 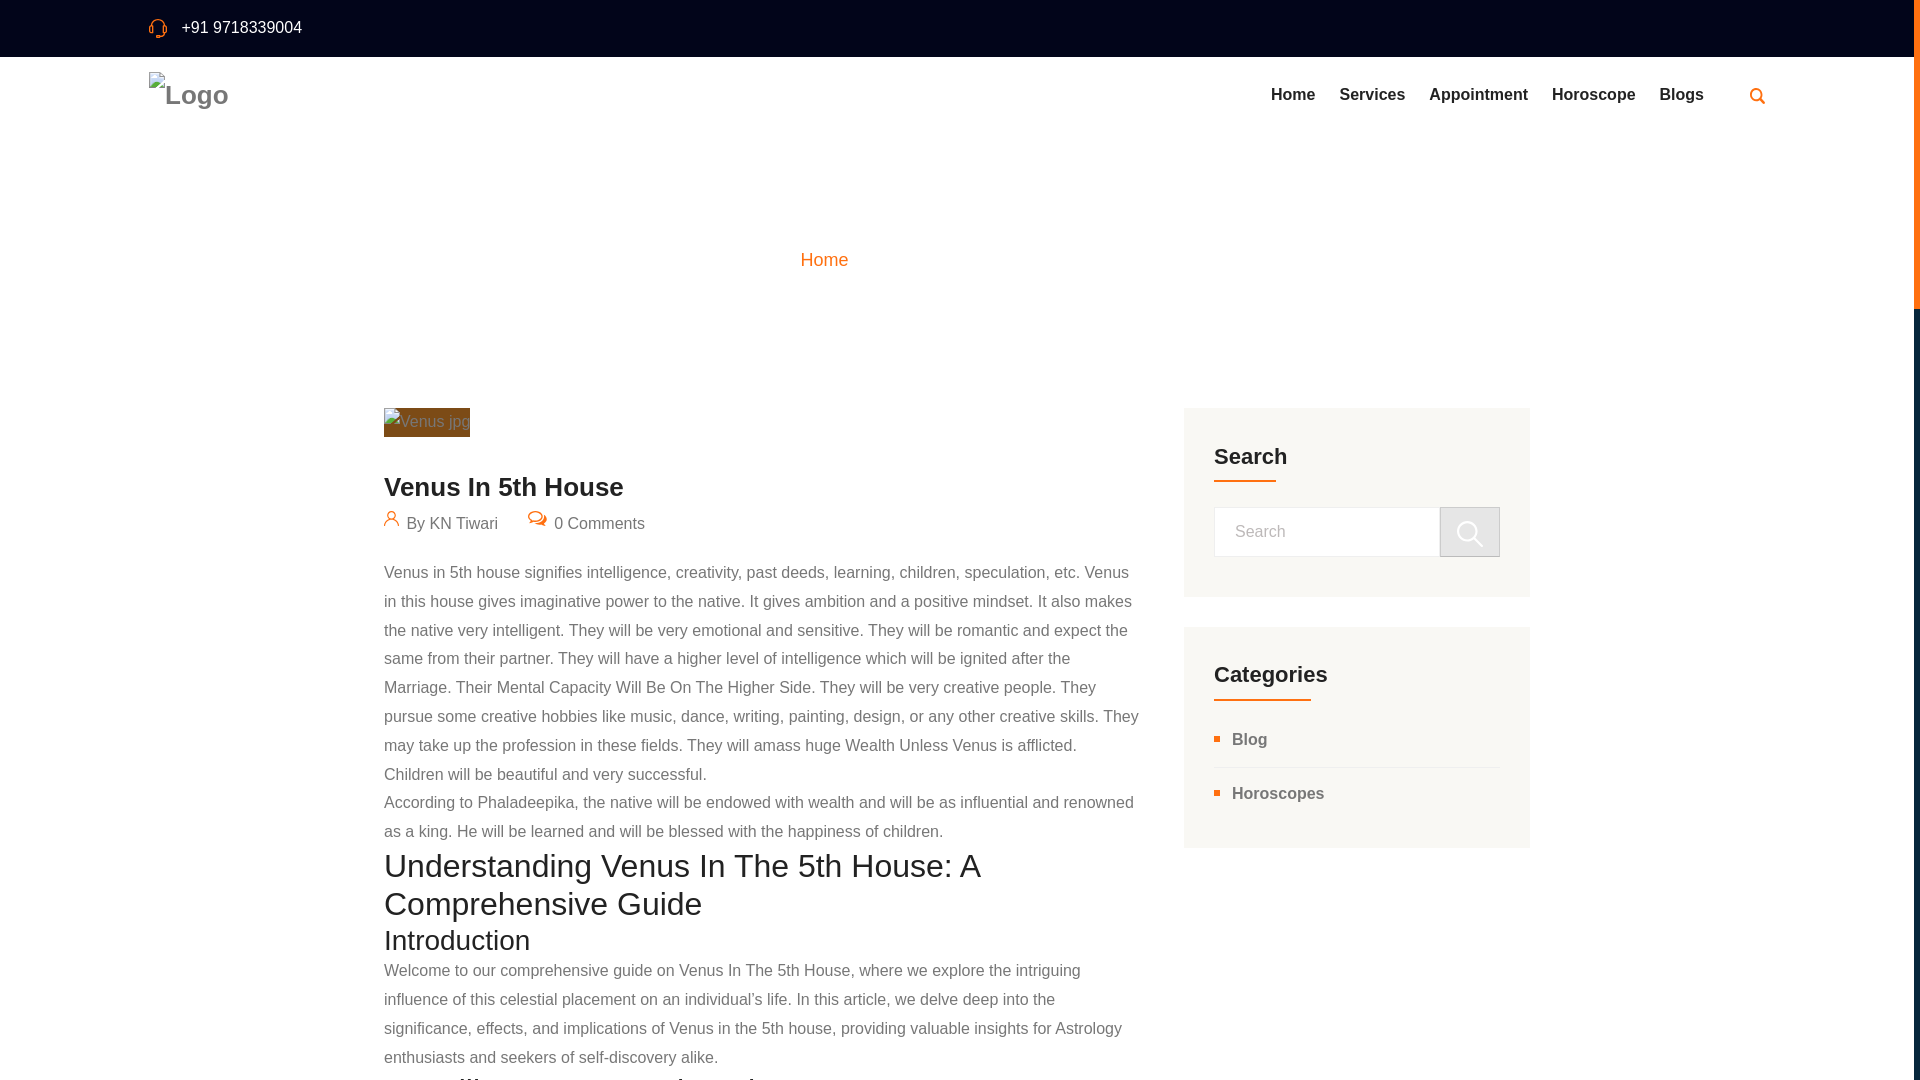 What do you see at coordinates (1593, 95) in the screenshot?
I see `Horoscope` at bounding box center [1593, 95].